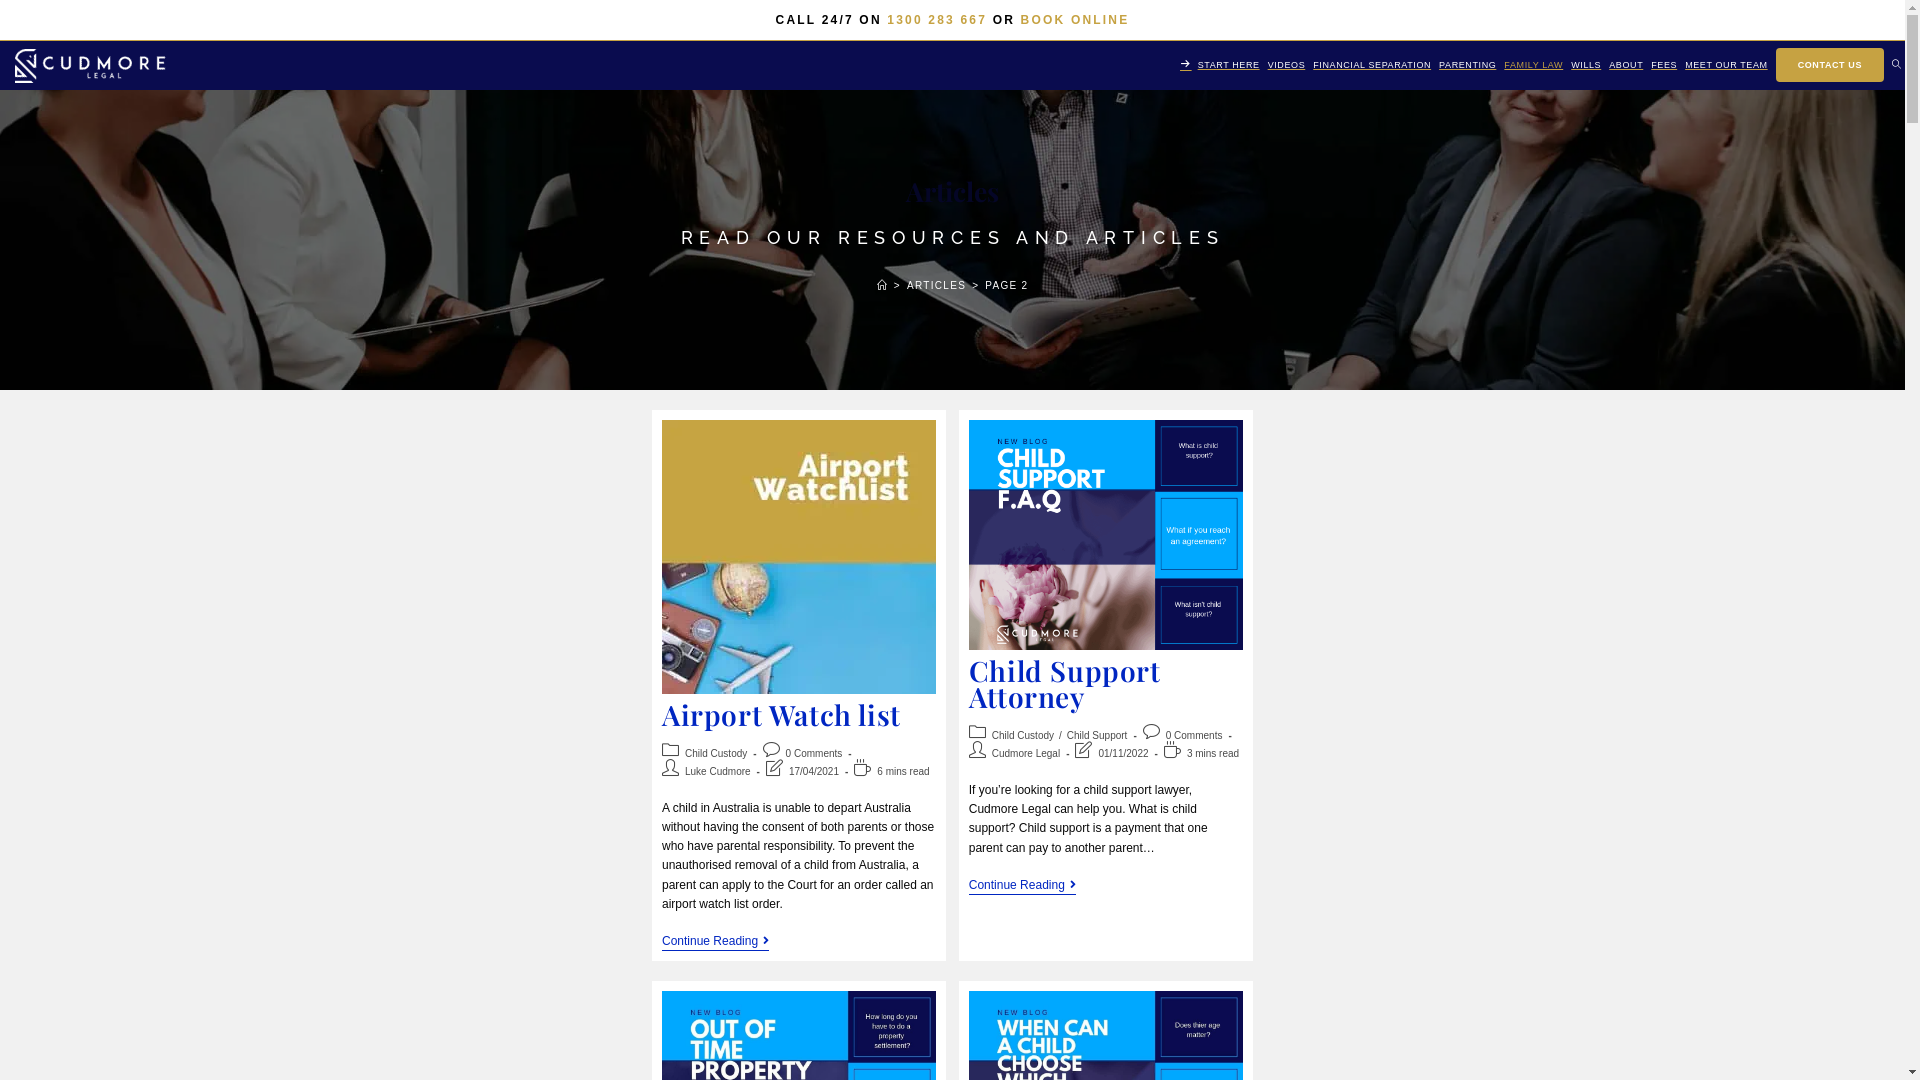  I want to click on Continue Reading
Child Support Attorney, so click(1022, 886).